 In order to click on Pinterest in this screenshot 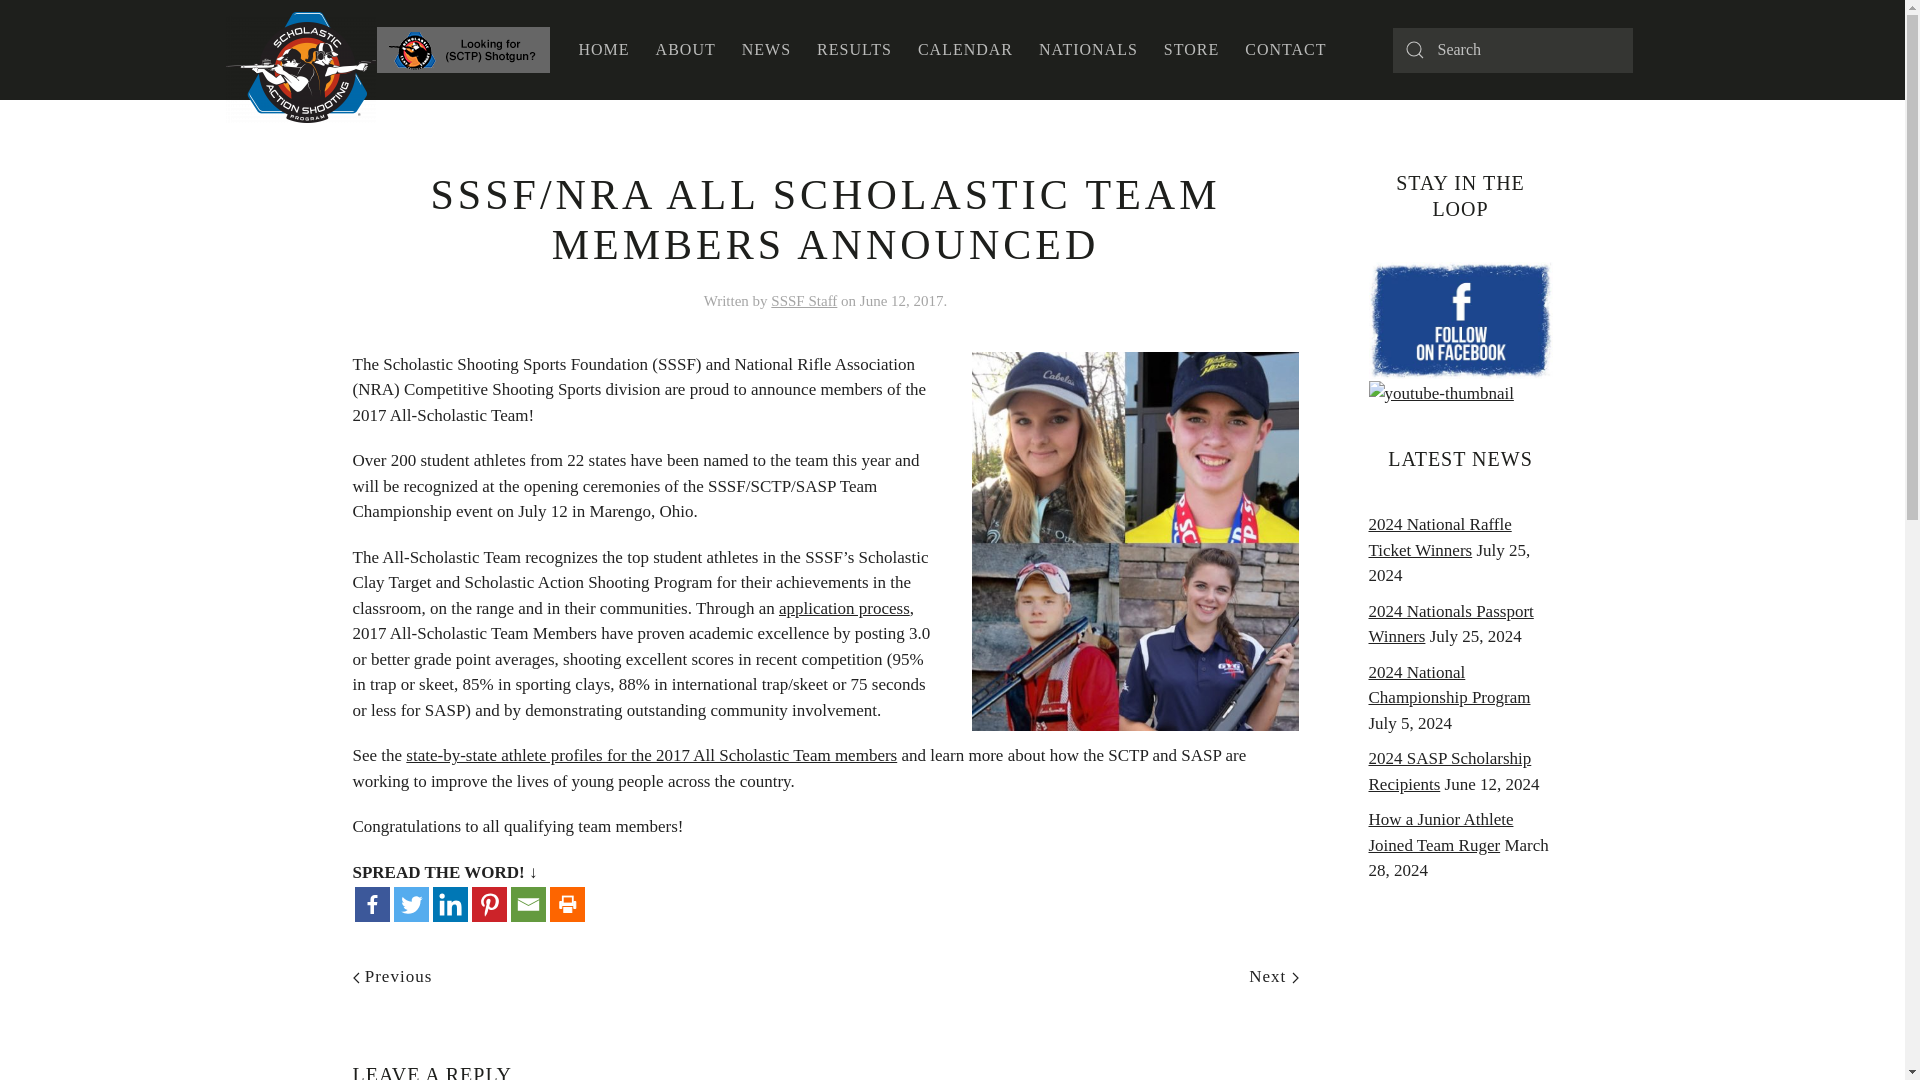, I will do `click(489, 904)`.